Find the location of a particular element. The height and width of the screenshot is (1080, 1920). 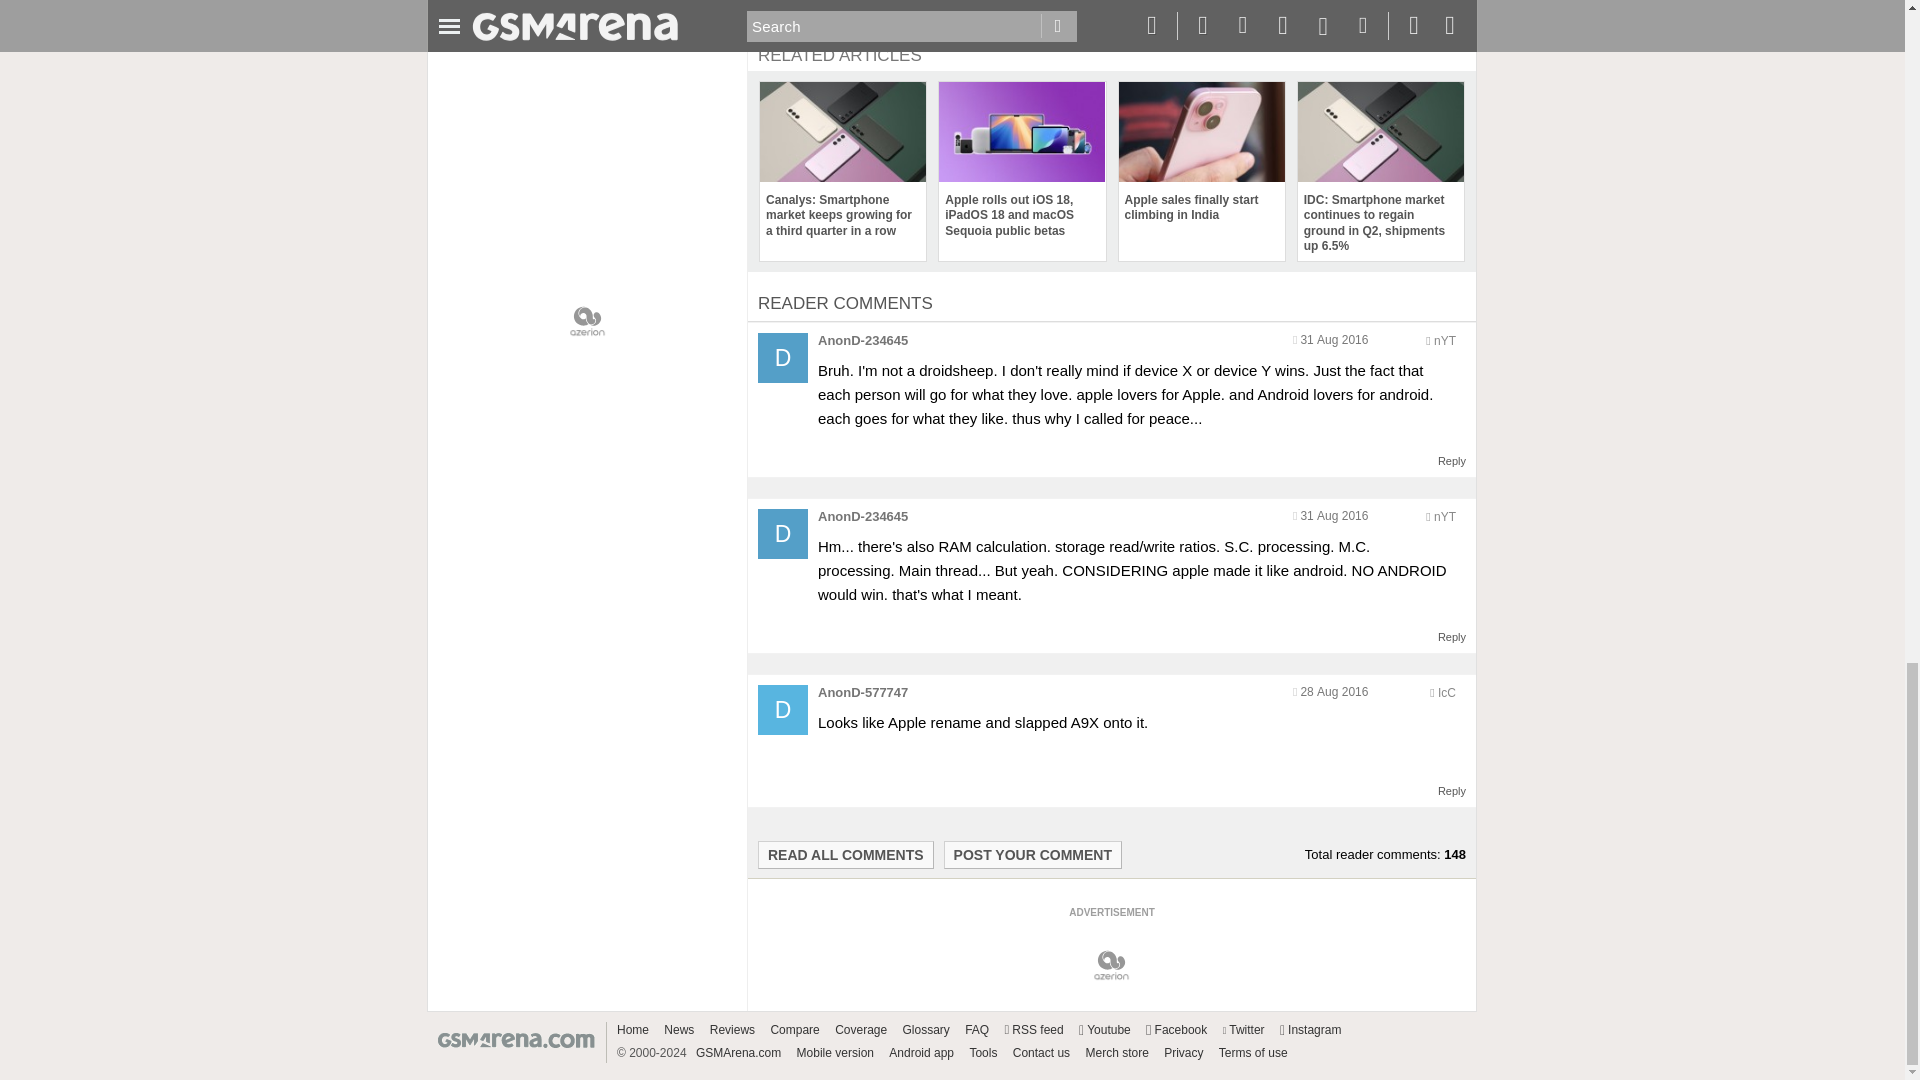

Encoded anonymized location is located at coordinates (1444, 340).